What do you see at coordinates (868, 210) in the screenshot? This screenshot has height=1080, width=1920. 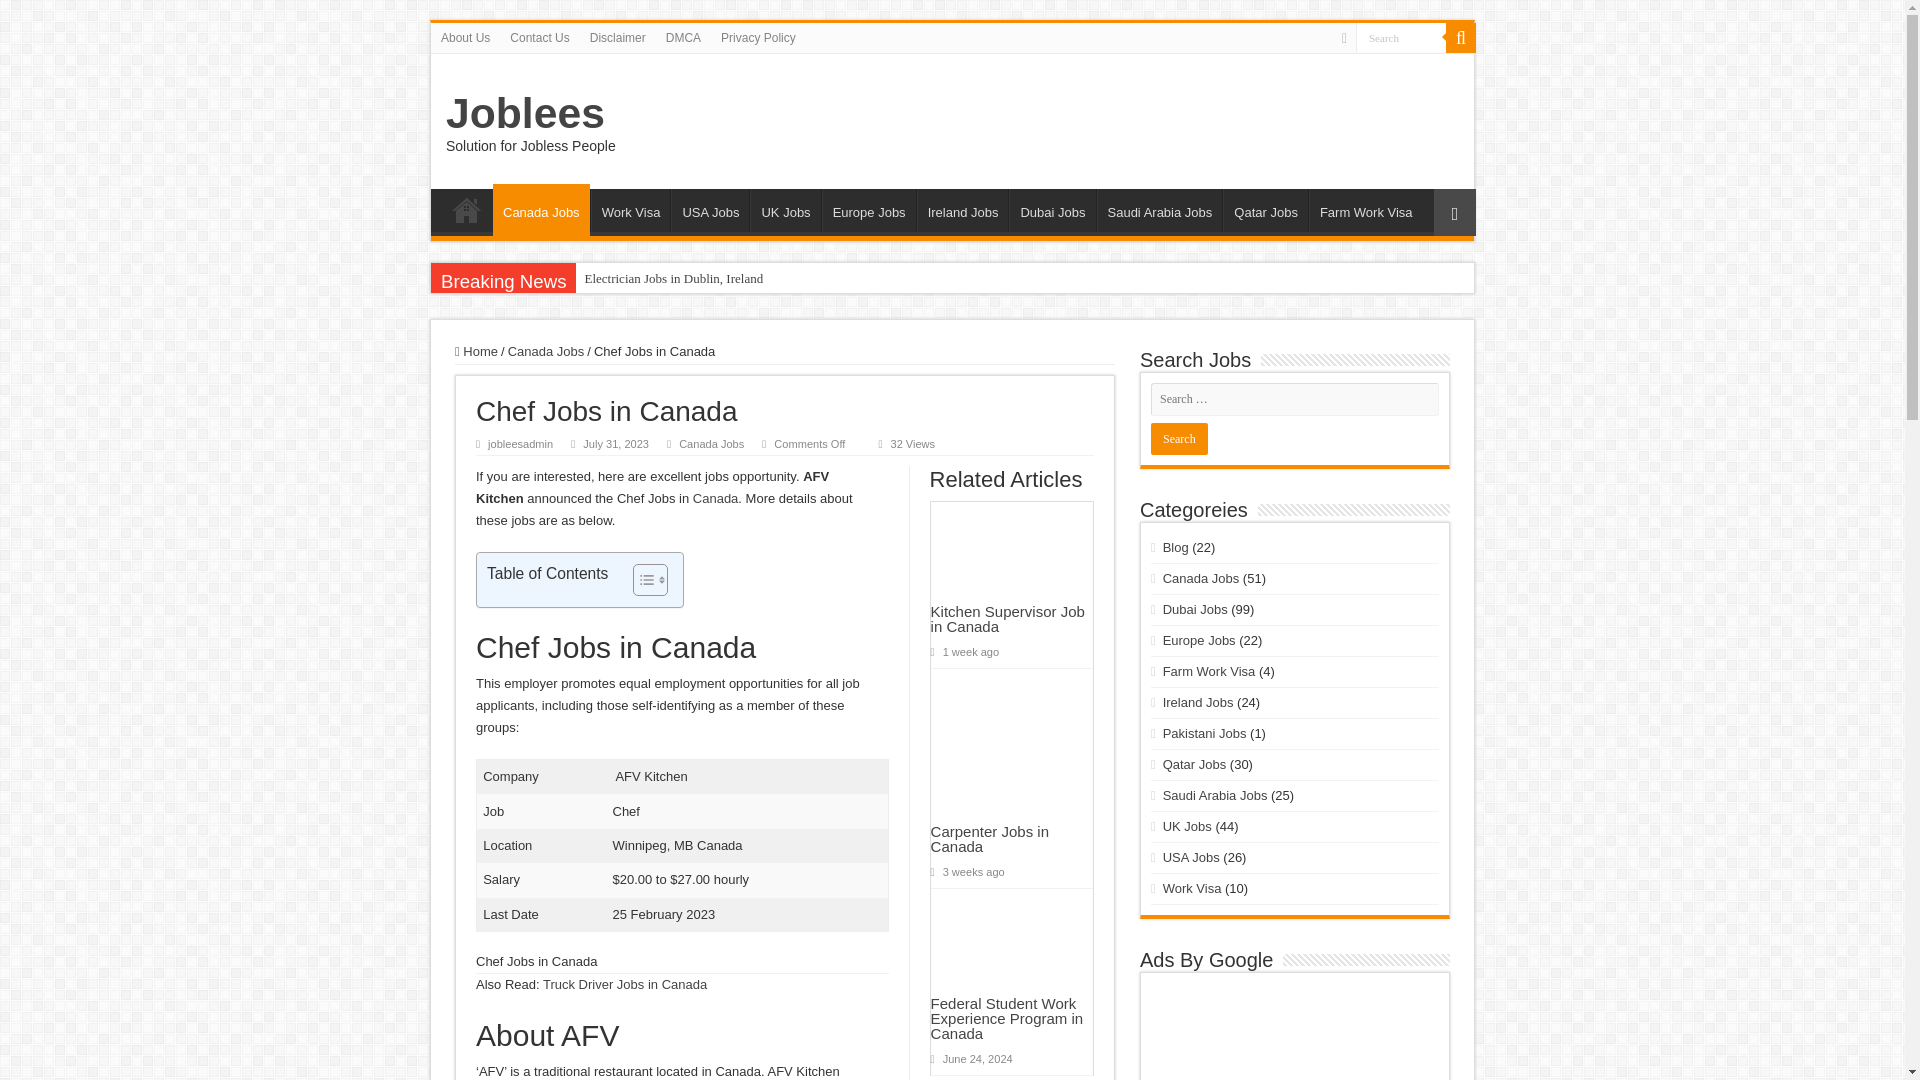 I see `Europe Jobs` at bounding box center [868, 210].